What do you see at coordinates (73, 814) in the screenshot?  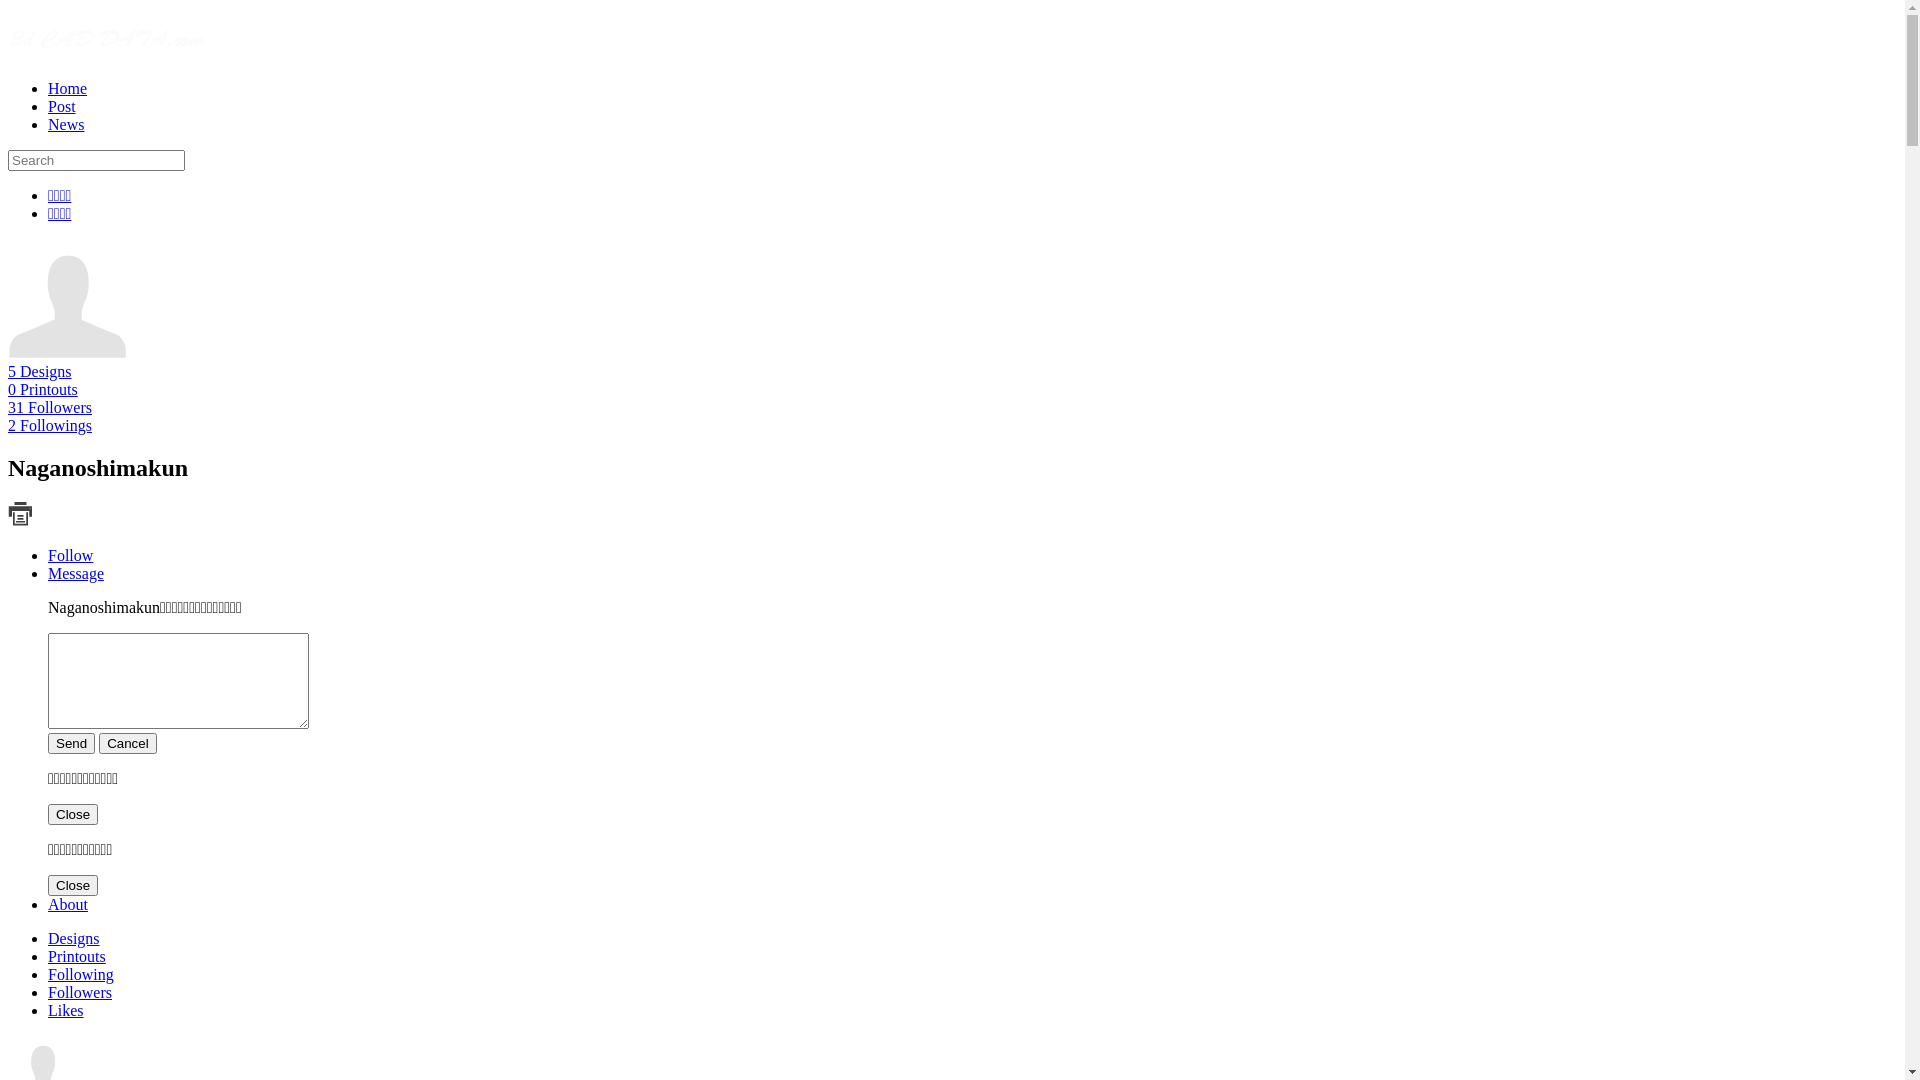 I see `Close` at bounding box center [73, 814].